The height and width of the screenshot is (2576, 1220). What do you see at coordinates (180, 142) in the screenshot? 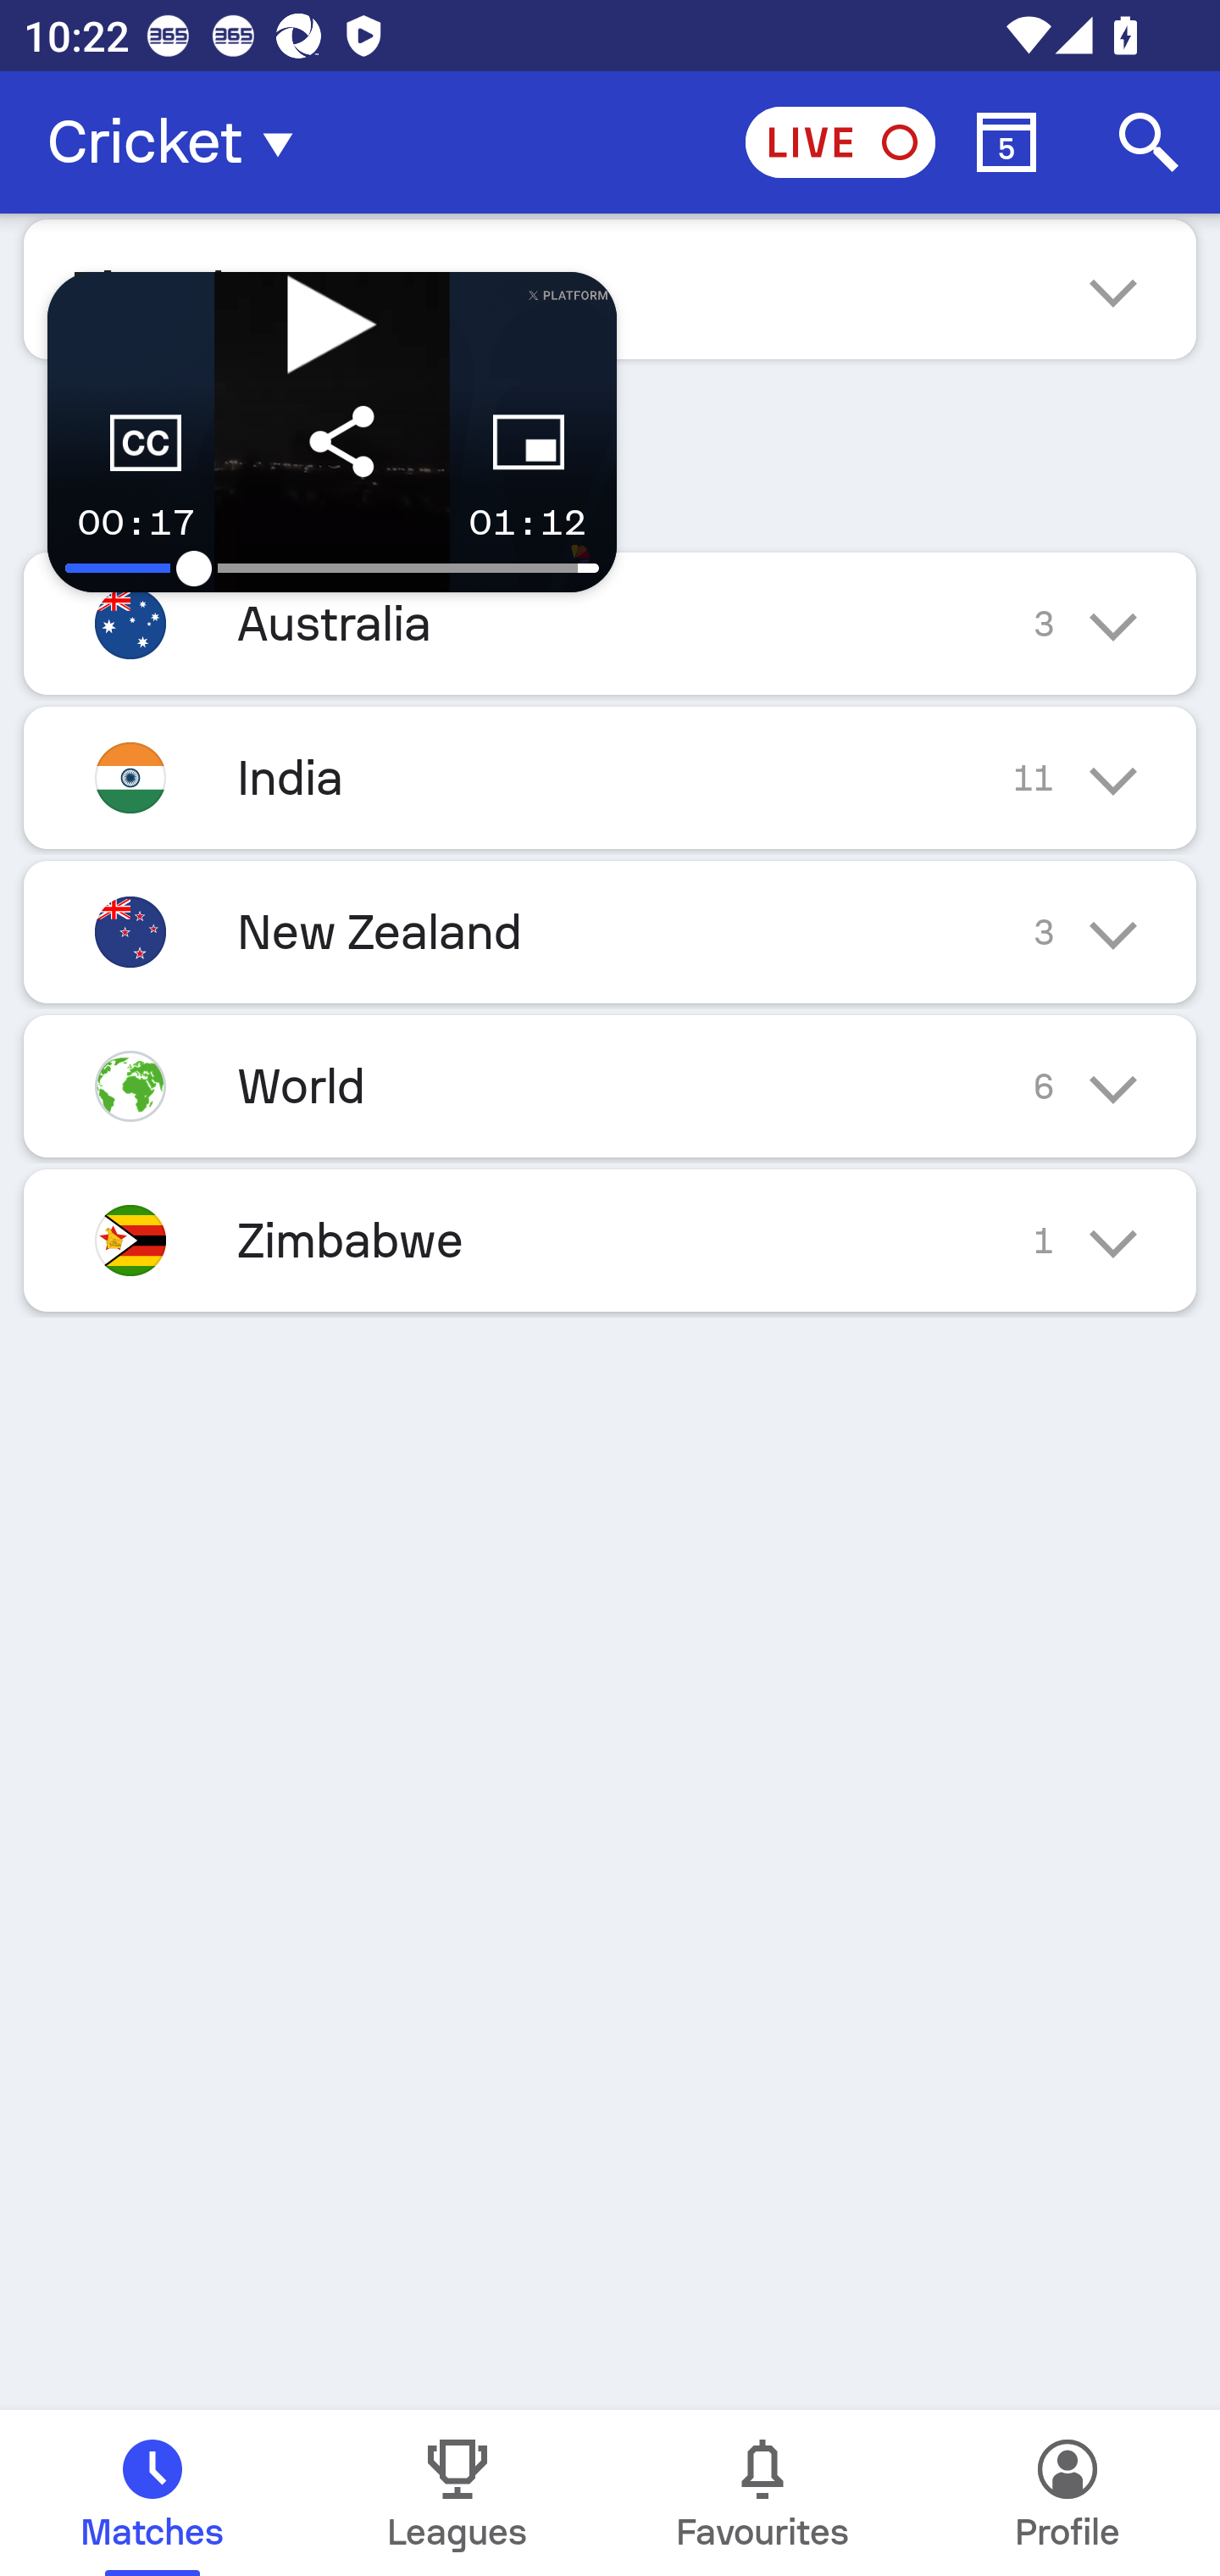
I see `Cricket` at bounding box center [180, 142].